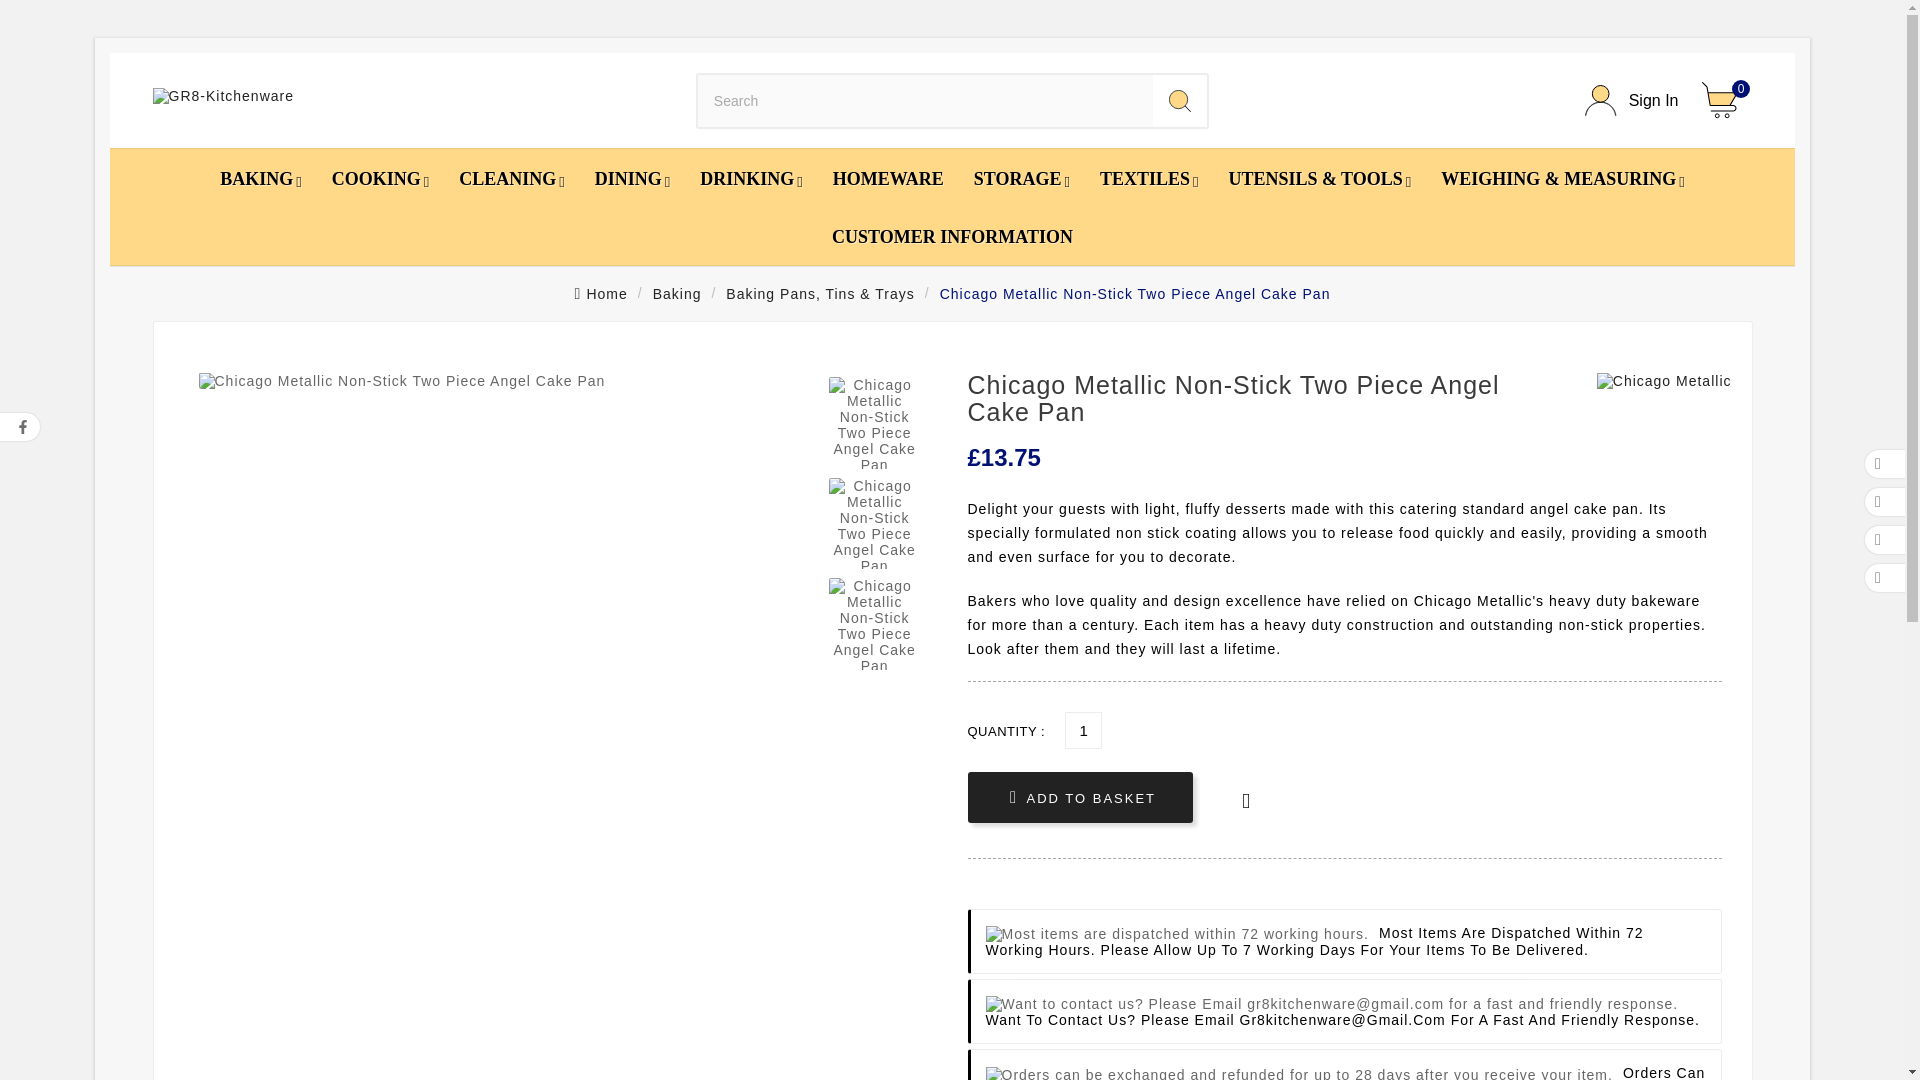 This screenshot has width=1920, height=1080. Describe the element at coordinates (874, 523) in the screenshot. I see `Chicago Metallic Non-Stick Two Piece Angel Cake Pan` at that location.